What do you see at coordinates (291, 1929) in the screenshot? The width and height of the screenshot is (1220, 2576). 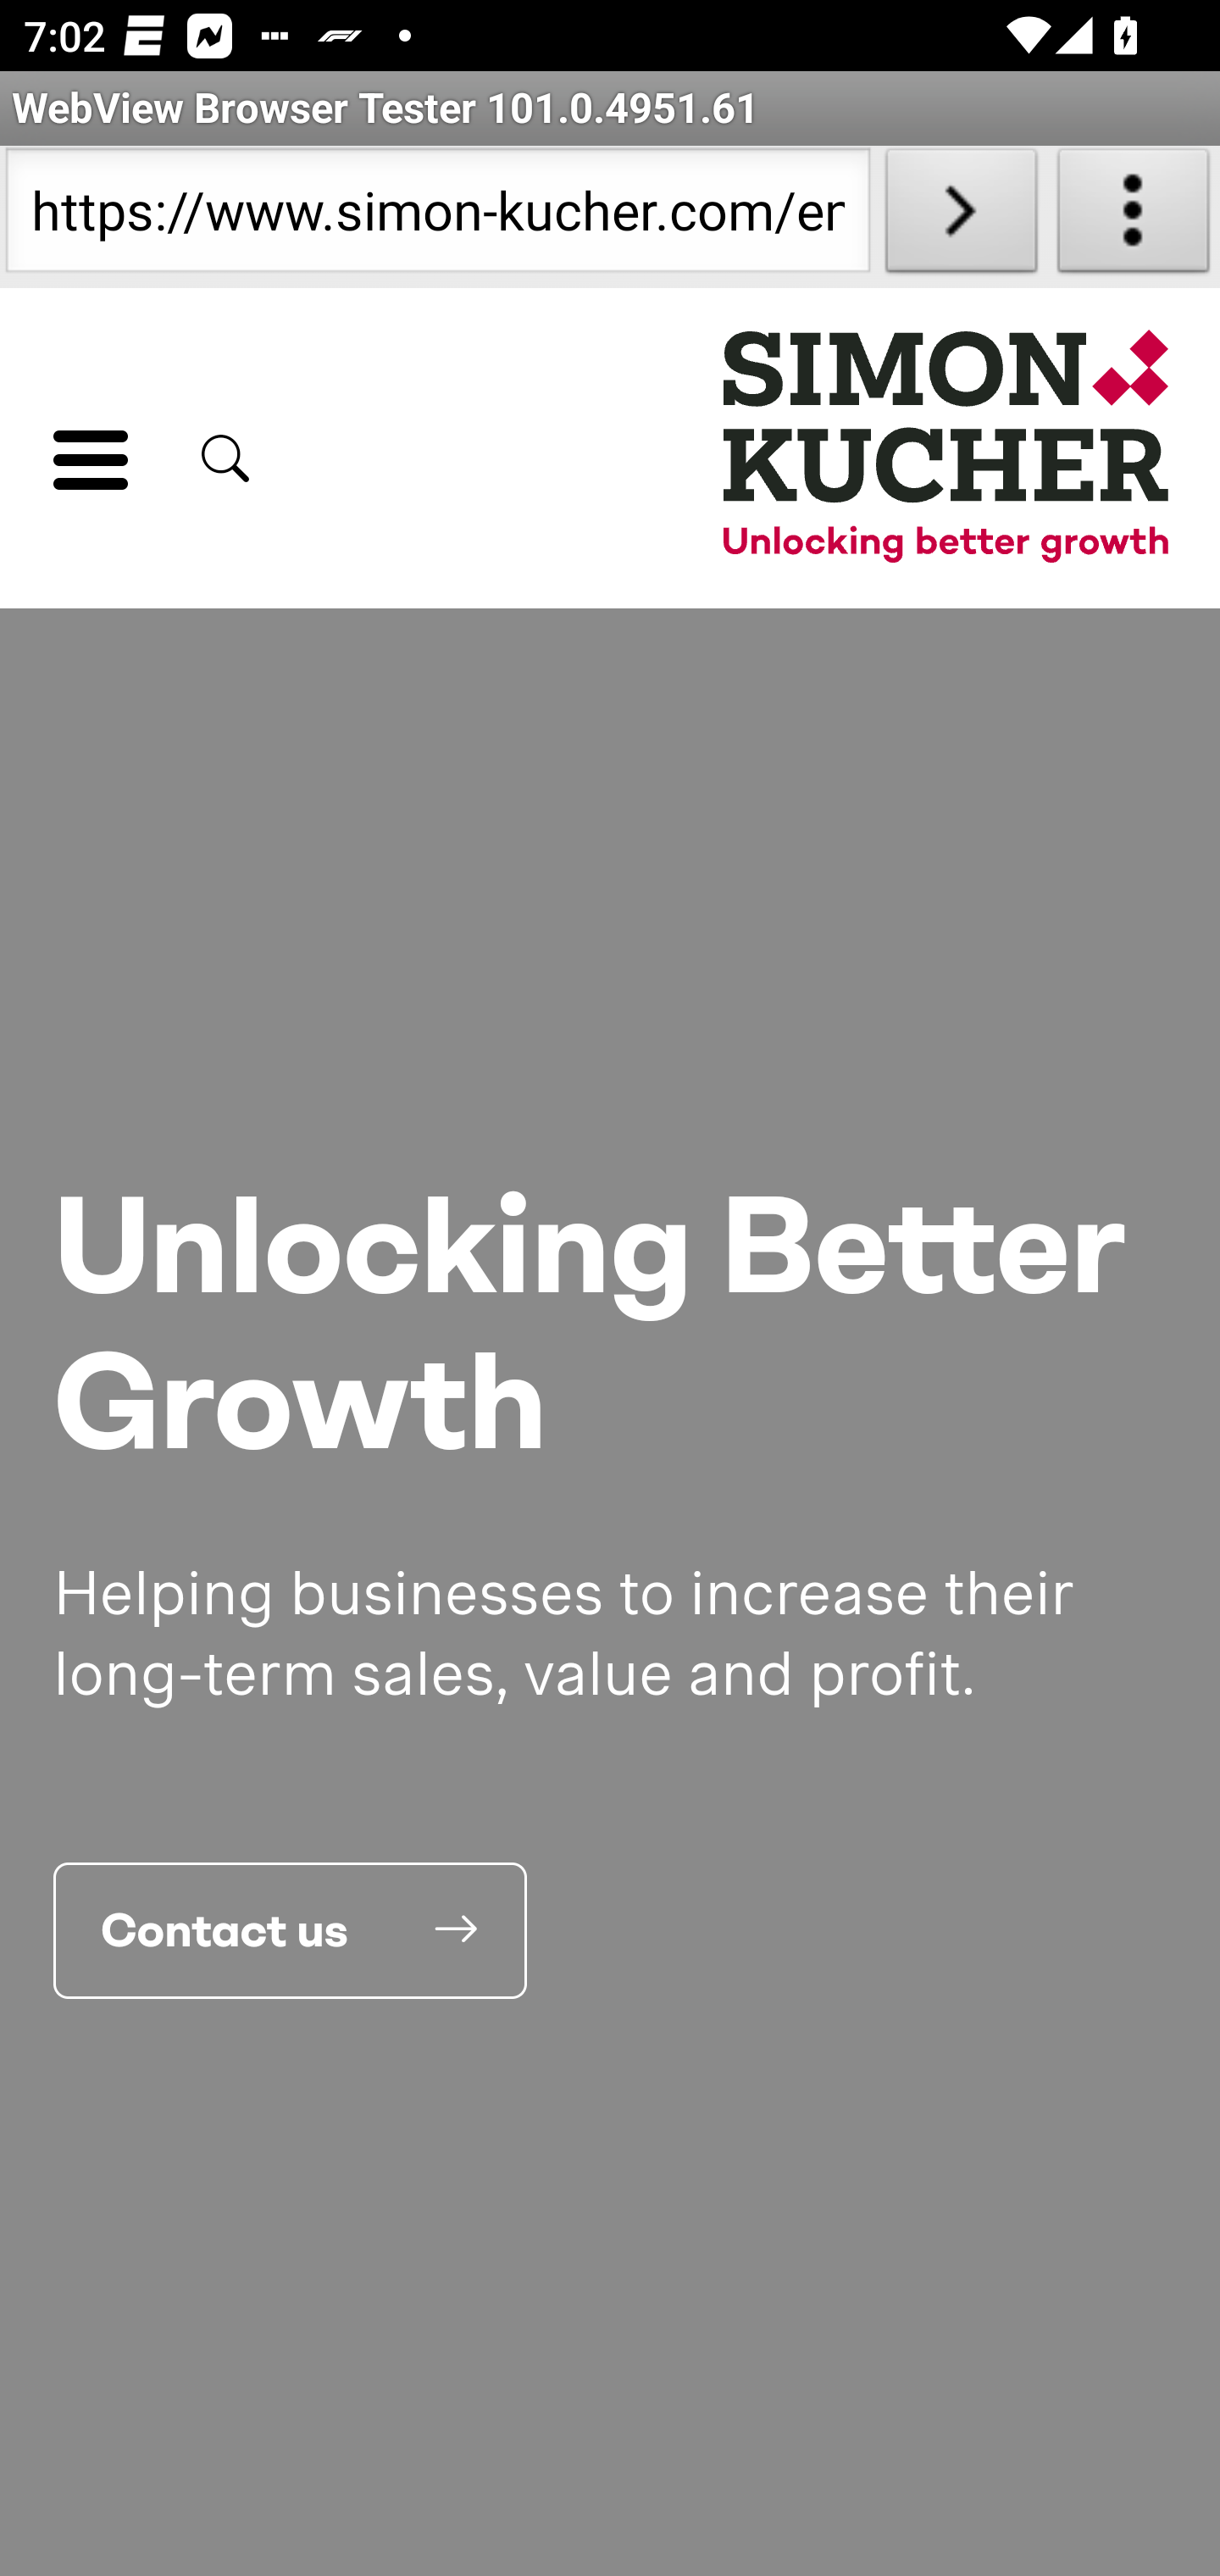 I see `Contact us Contact us ` at bounding box center [291, 1929].